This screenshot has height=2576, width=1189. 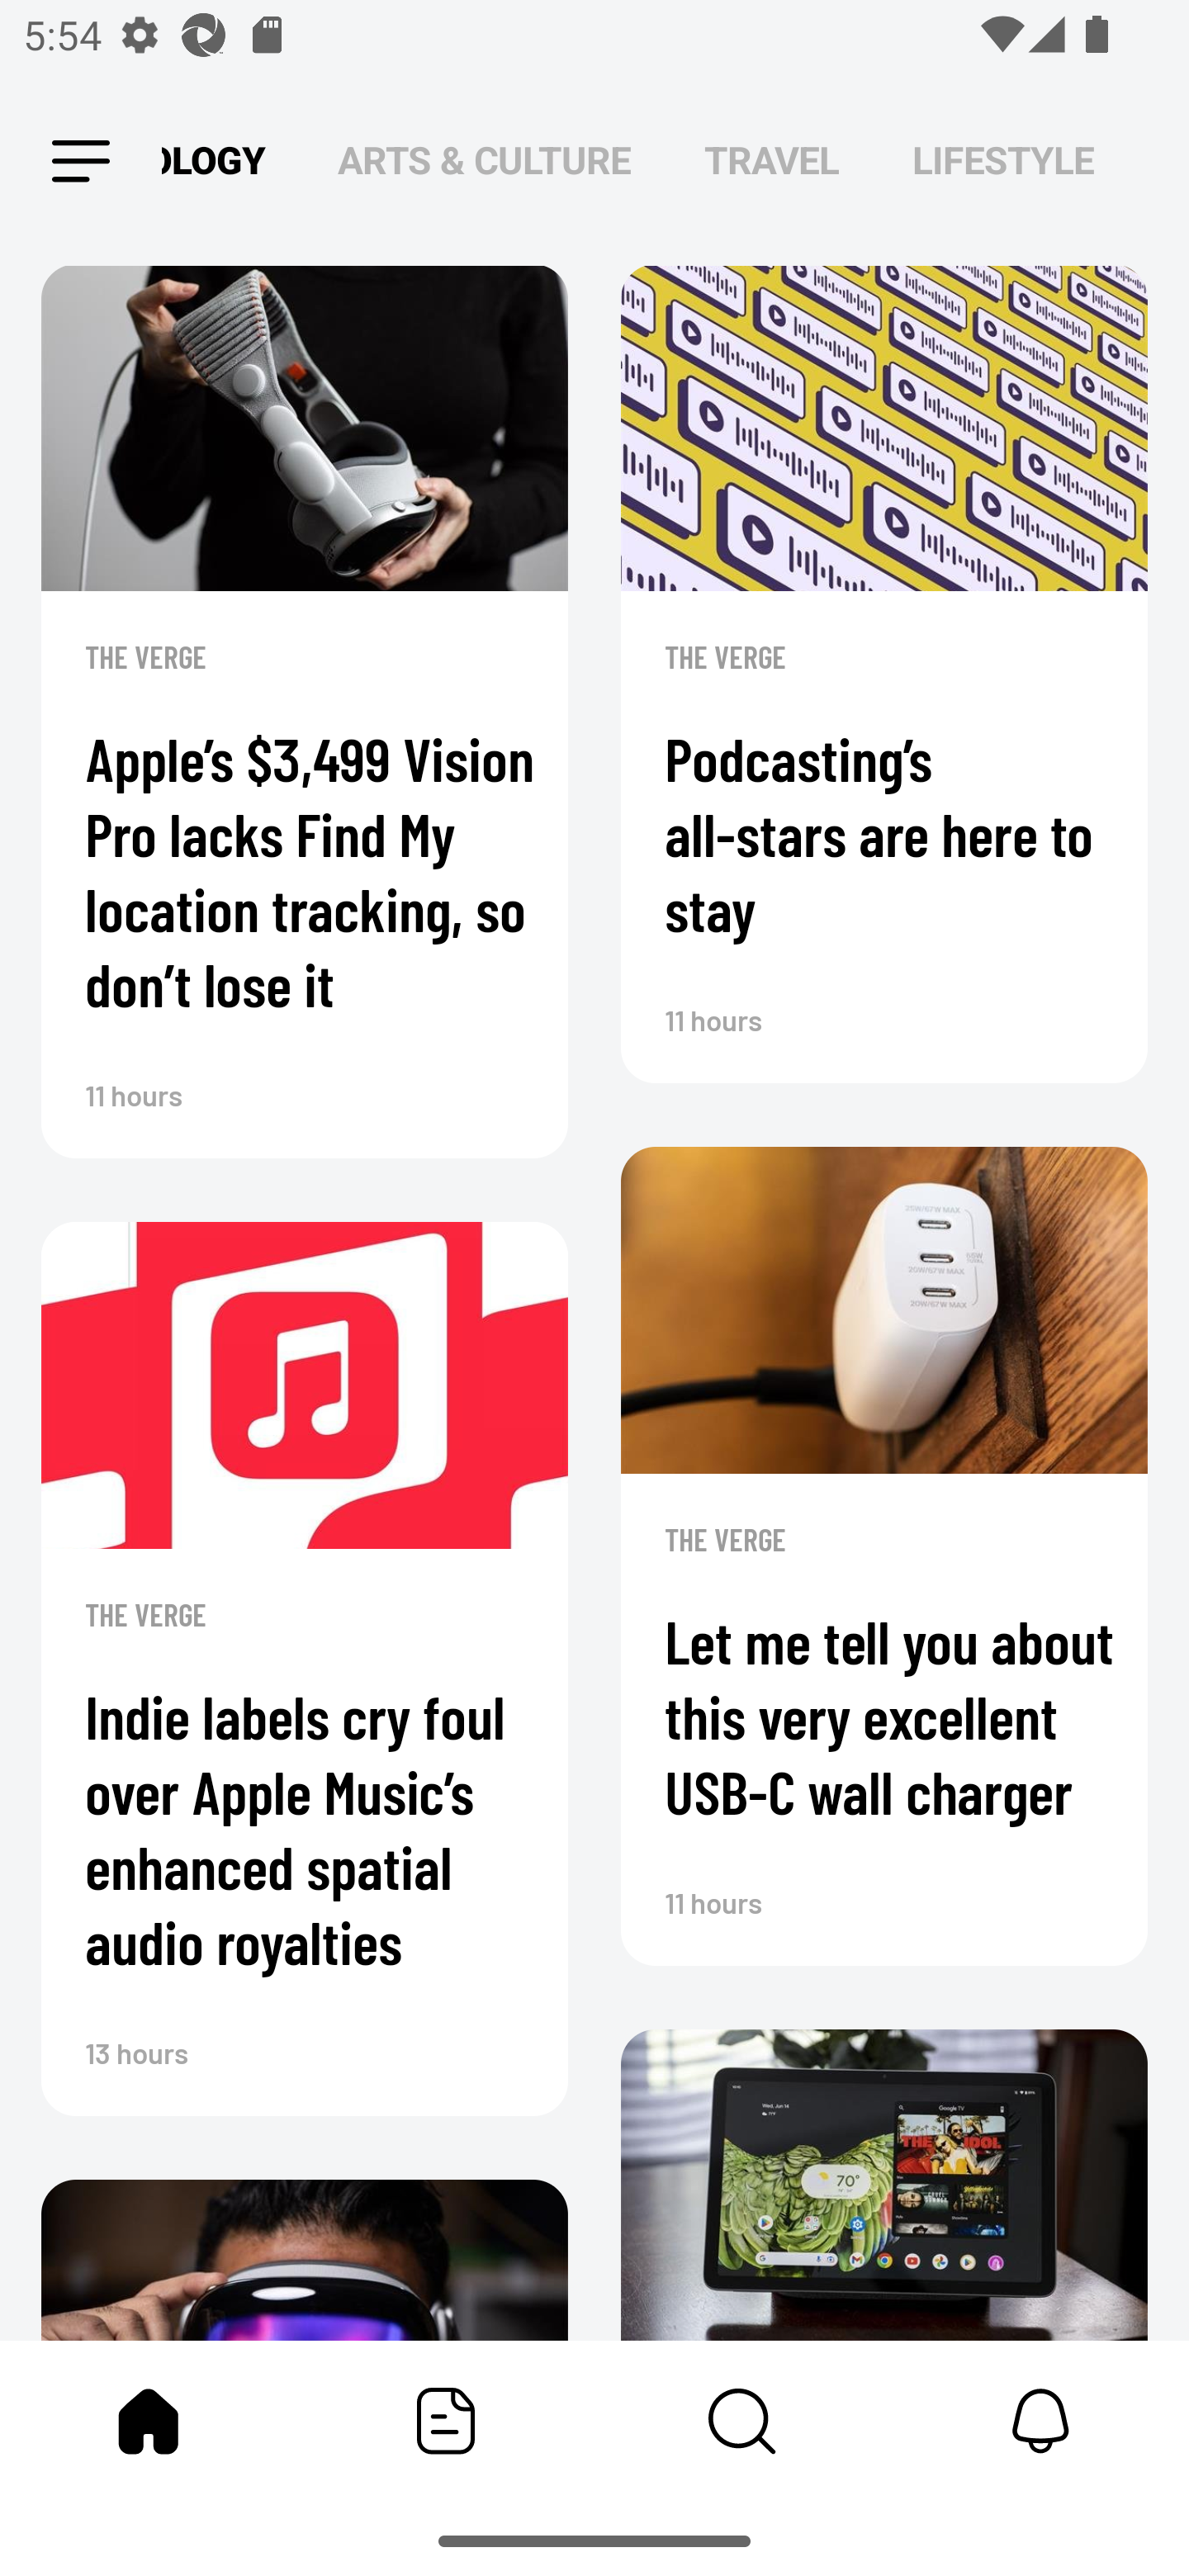 What do you see at coordinates (446, 2421) in the screenshot?
I see `Featured` at bounding box center [446, 2421].